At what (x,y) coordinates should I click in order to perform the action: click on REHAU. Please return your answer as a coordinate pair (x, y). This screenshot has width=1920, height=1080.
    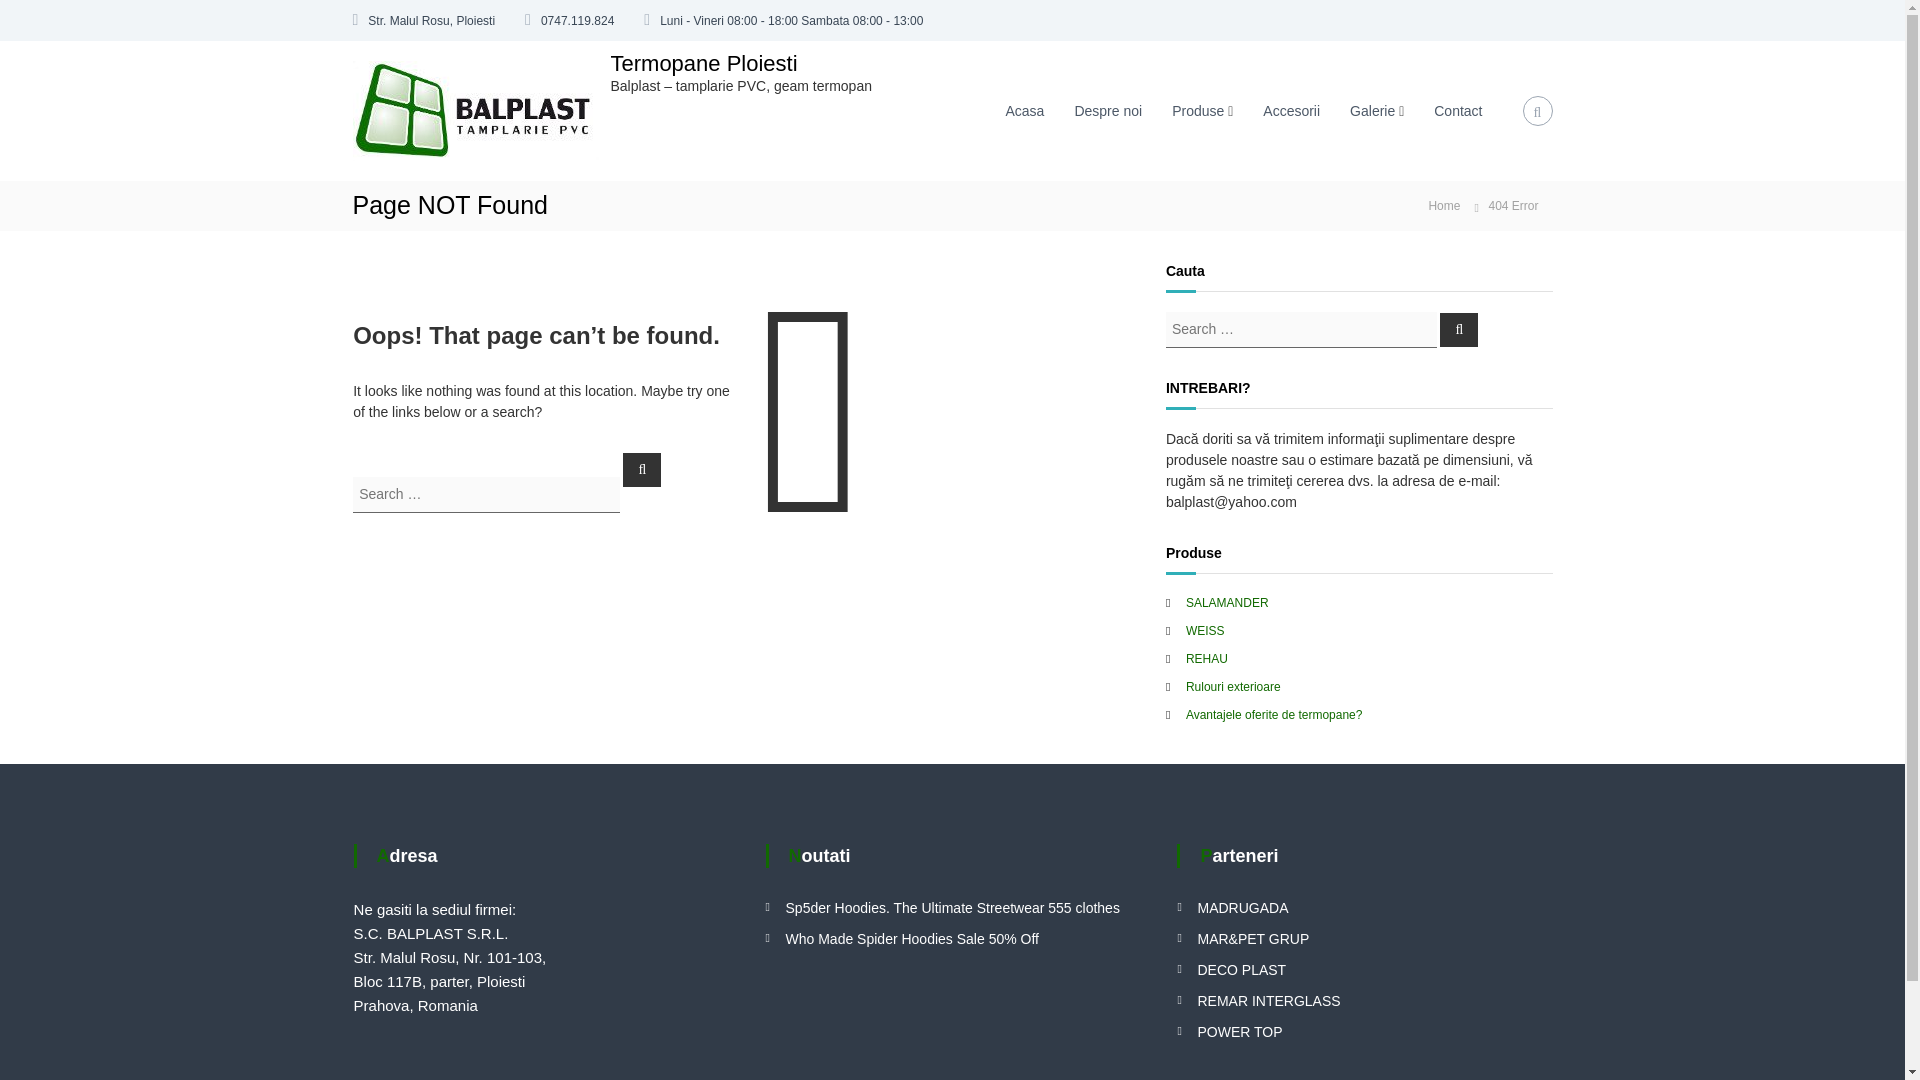
    Looking at the image, I should click on (1207, 659).